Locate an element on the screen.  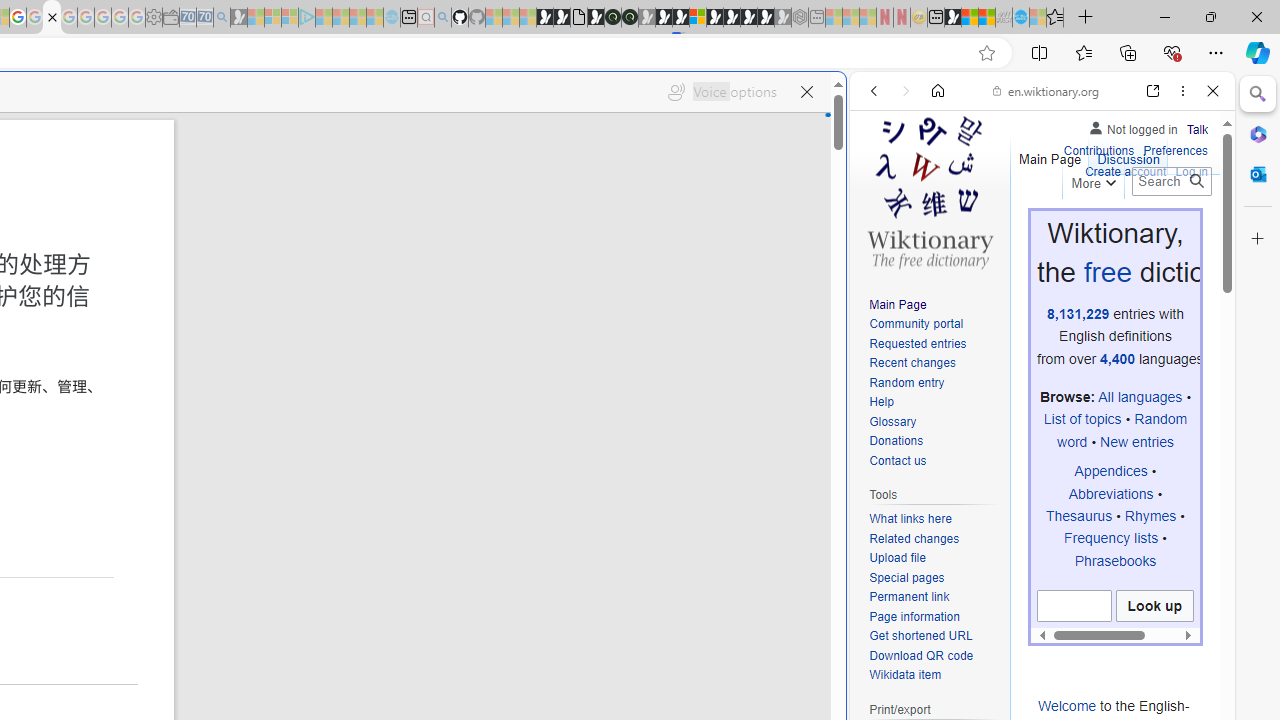
Appendices is located at coordinates (1110, 471).